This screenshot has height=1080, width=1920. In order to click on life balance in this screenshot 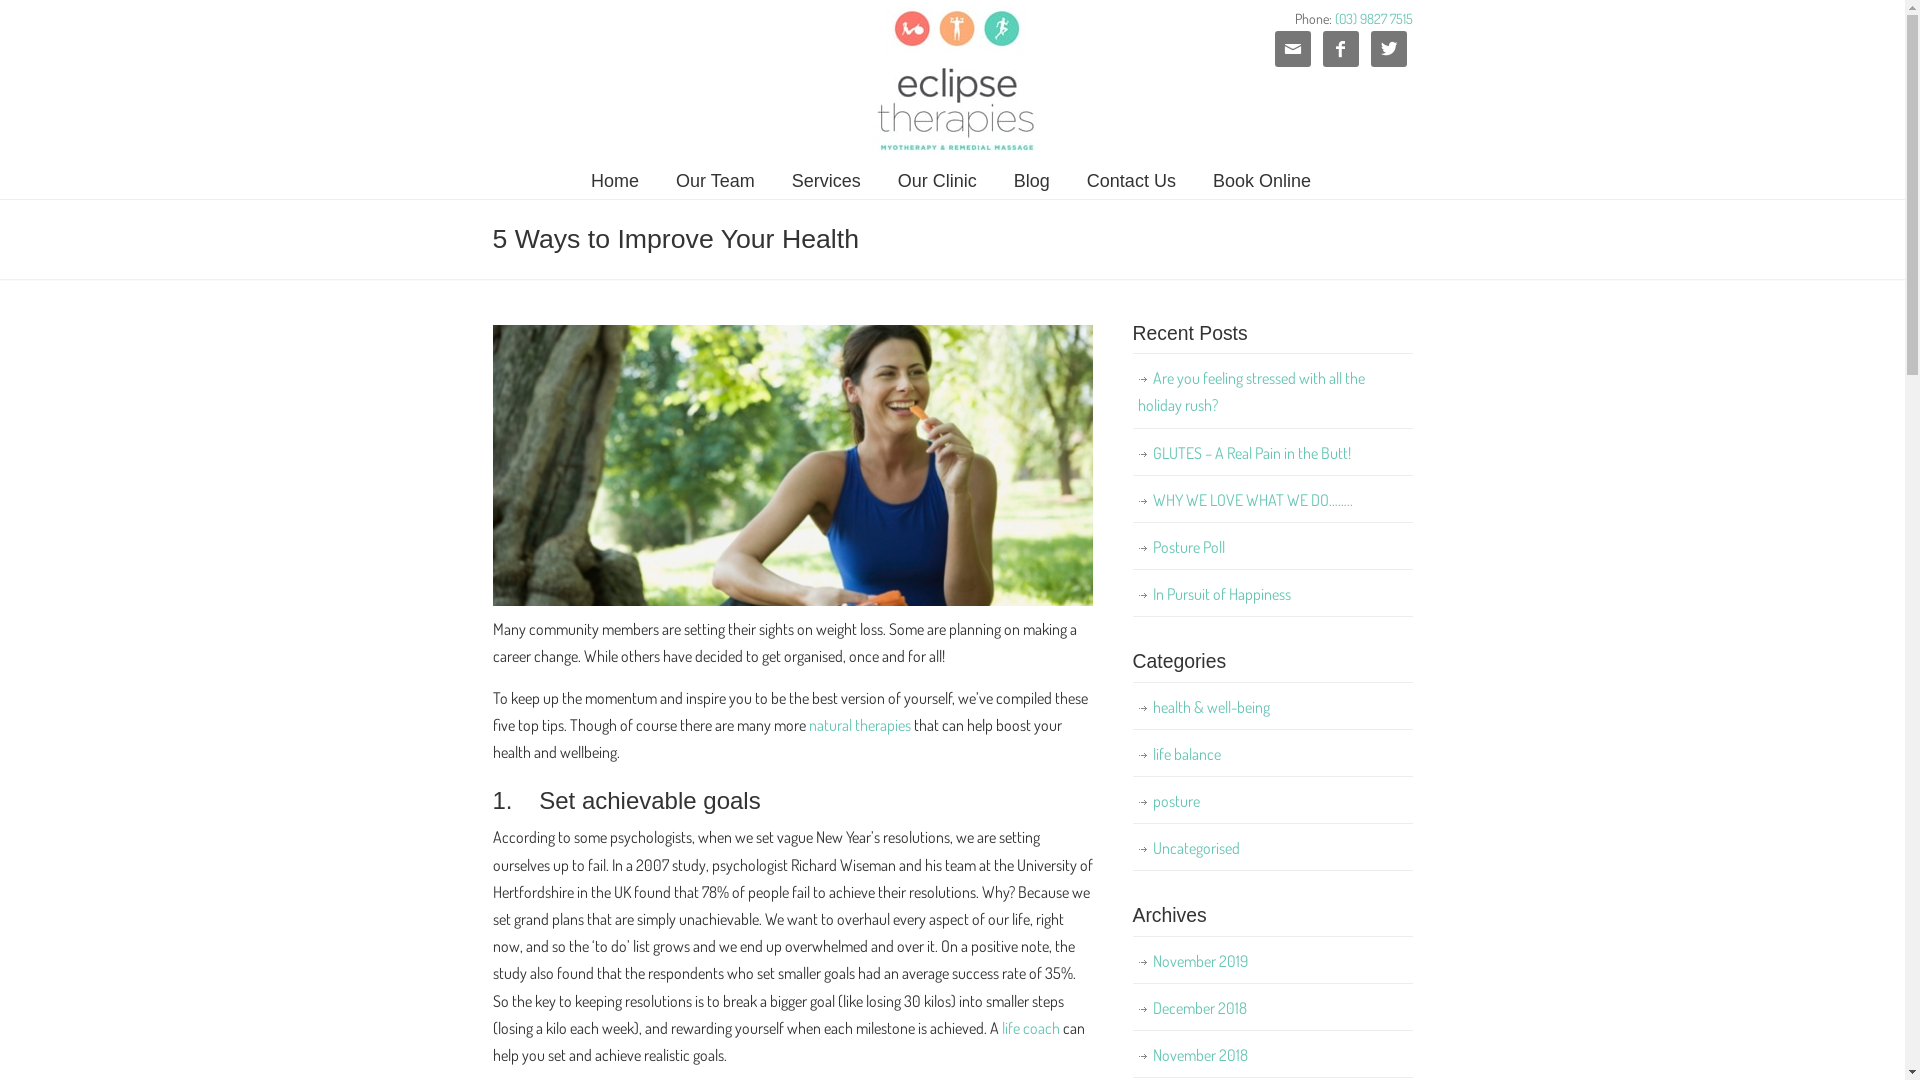, I will do `click(1272, 754)`.